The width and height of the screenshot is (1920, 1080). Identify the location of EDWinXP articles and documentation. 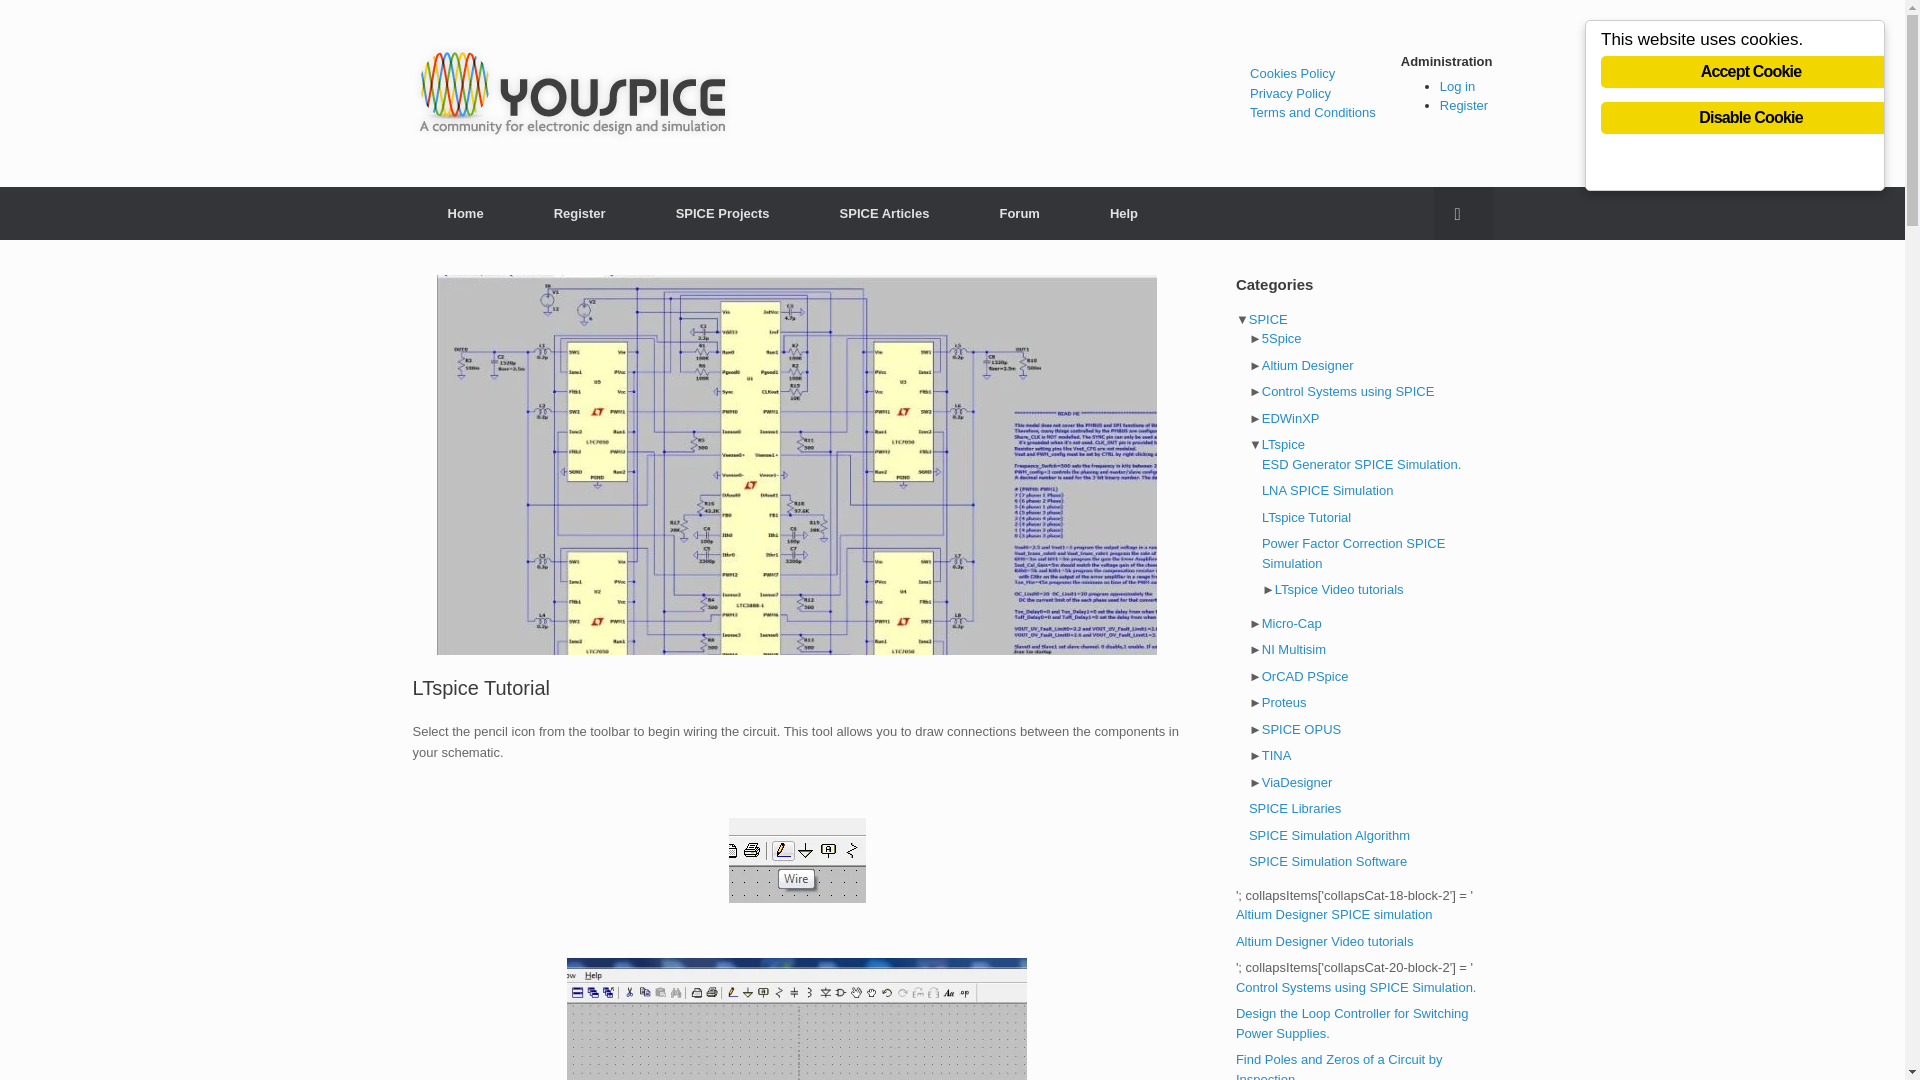
(1290, 418).